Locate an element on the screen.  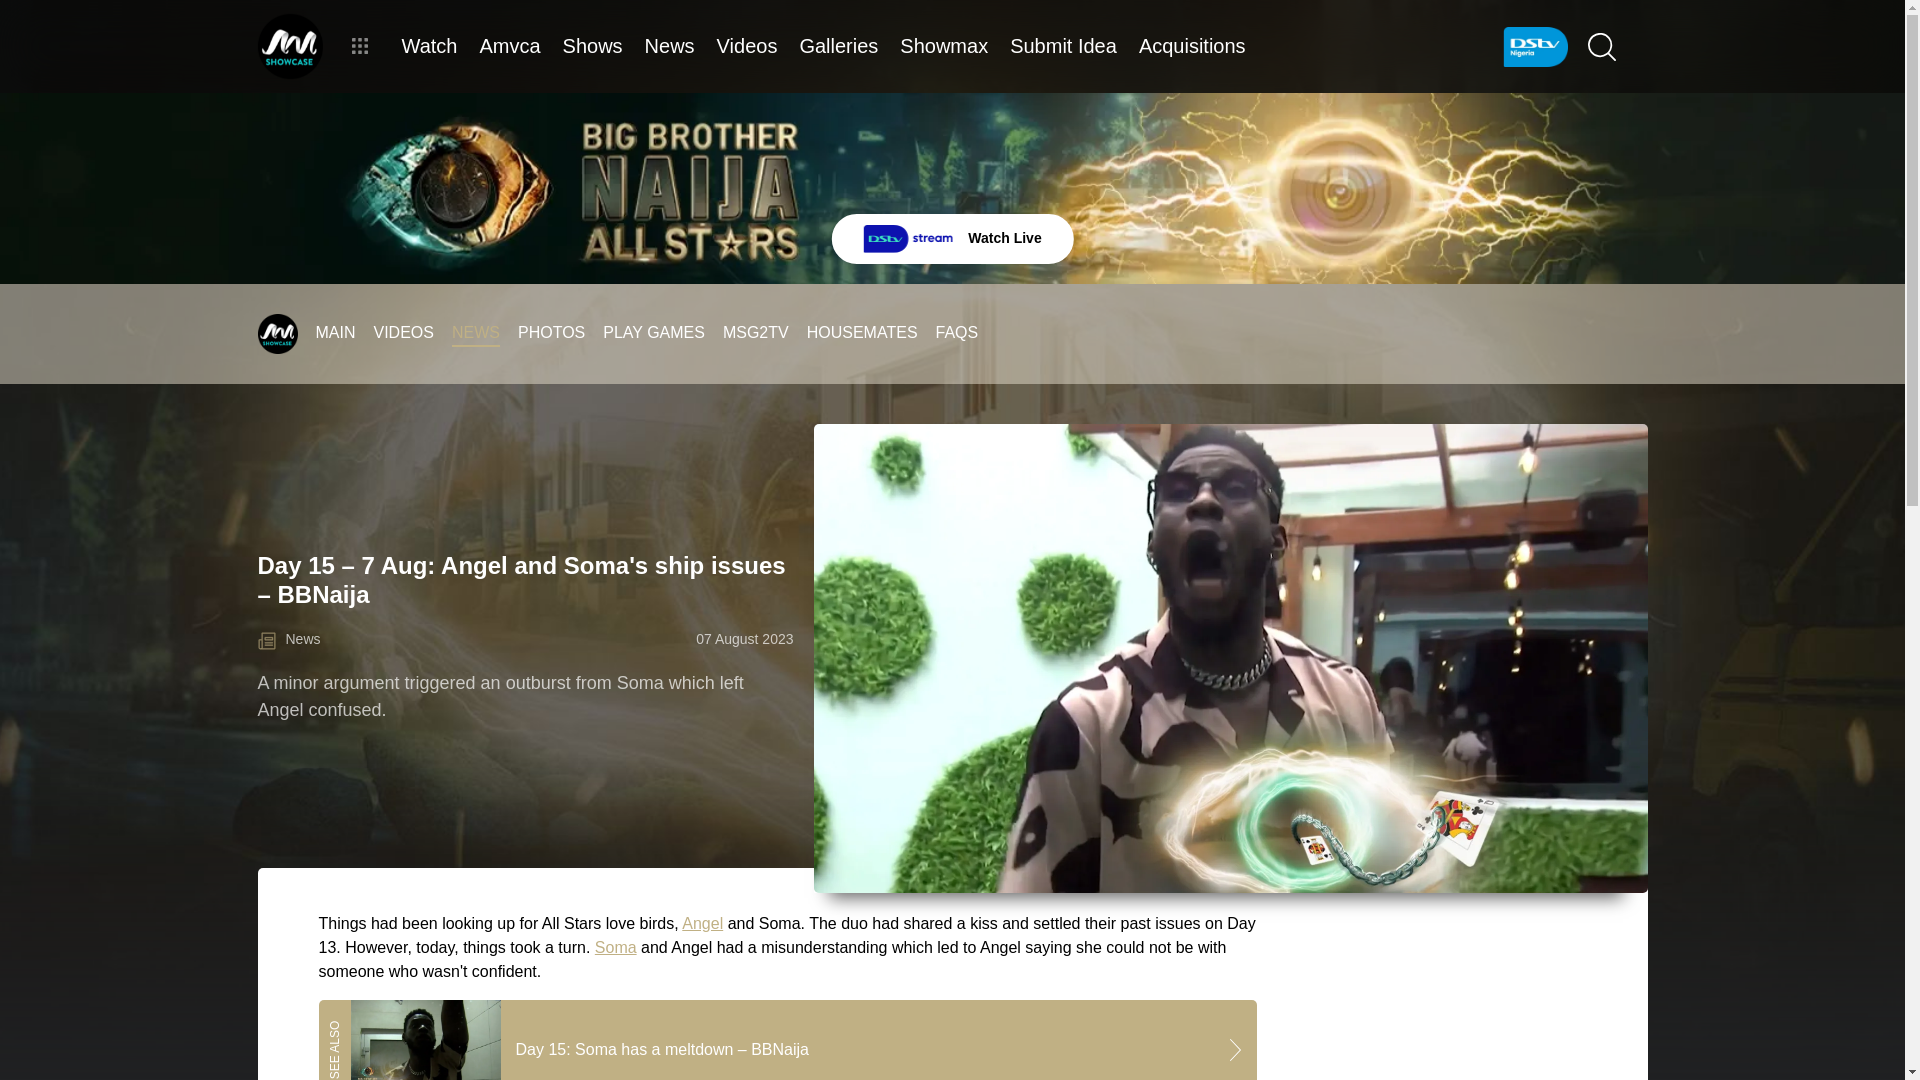
PLAY GAMES is located at coordinates (653, 332).